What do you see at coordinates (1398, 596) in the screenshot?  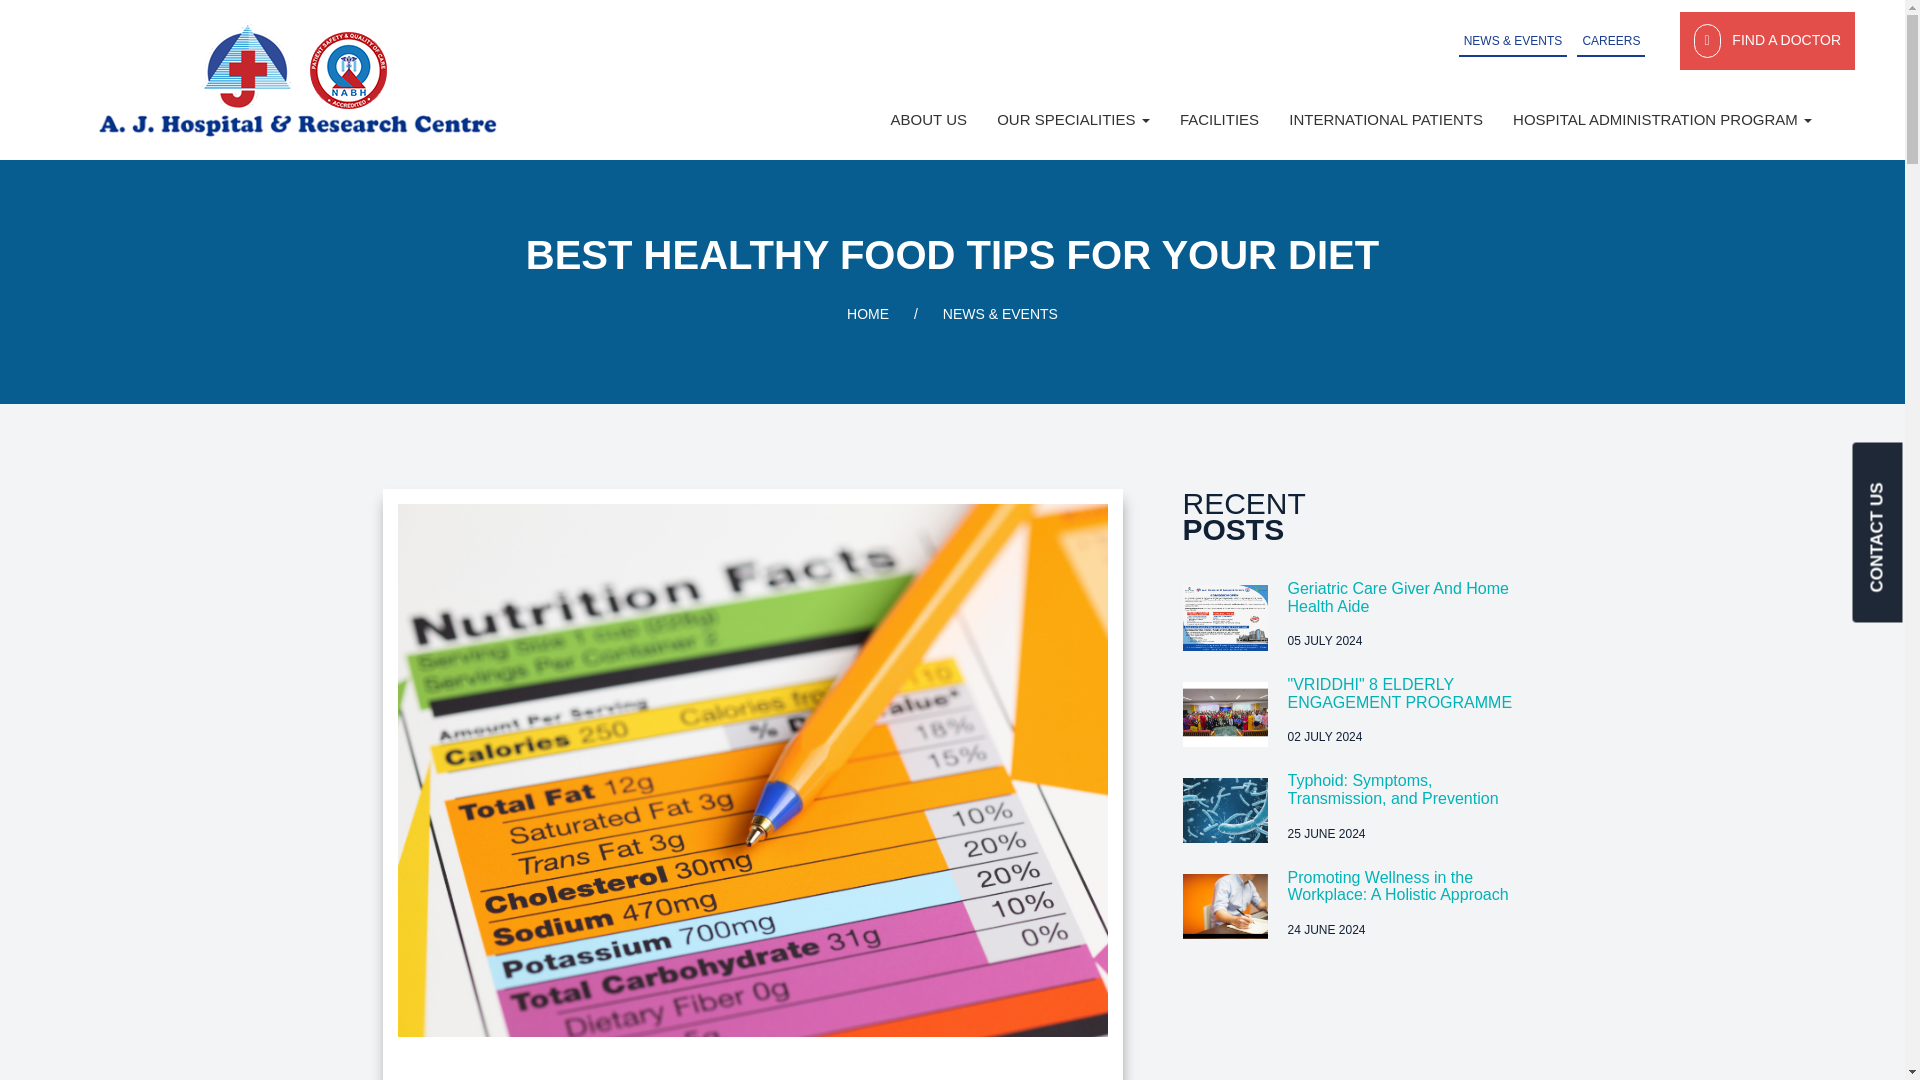 I see `Geriatric Care Giver And Home Health Aide` at bounding box center [1398, 596].